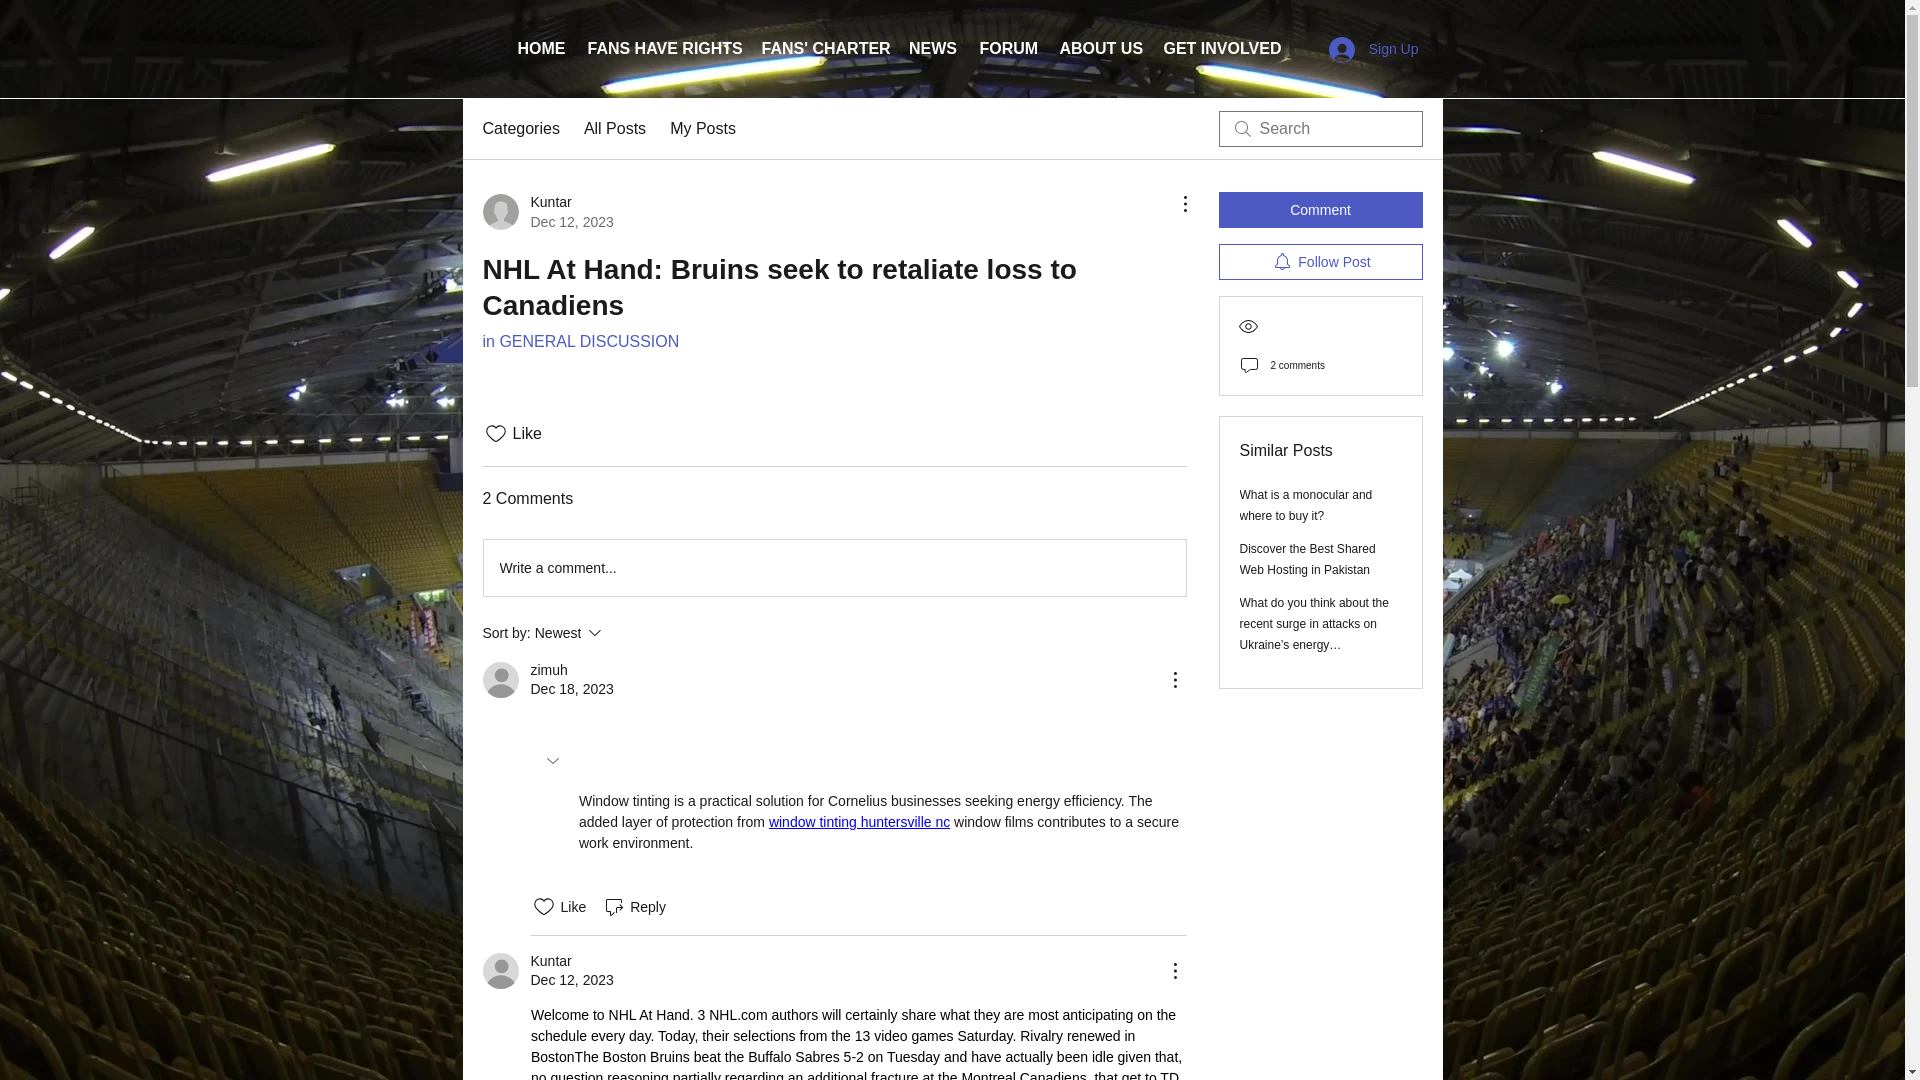 Image resolution: width=1920 pixels, height=1080 pixels. What do you see at coordinates (702, 128) in the screenshot?
I see `My Posts` at bounding box center [702, 128].